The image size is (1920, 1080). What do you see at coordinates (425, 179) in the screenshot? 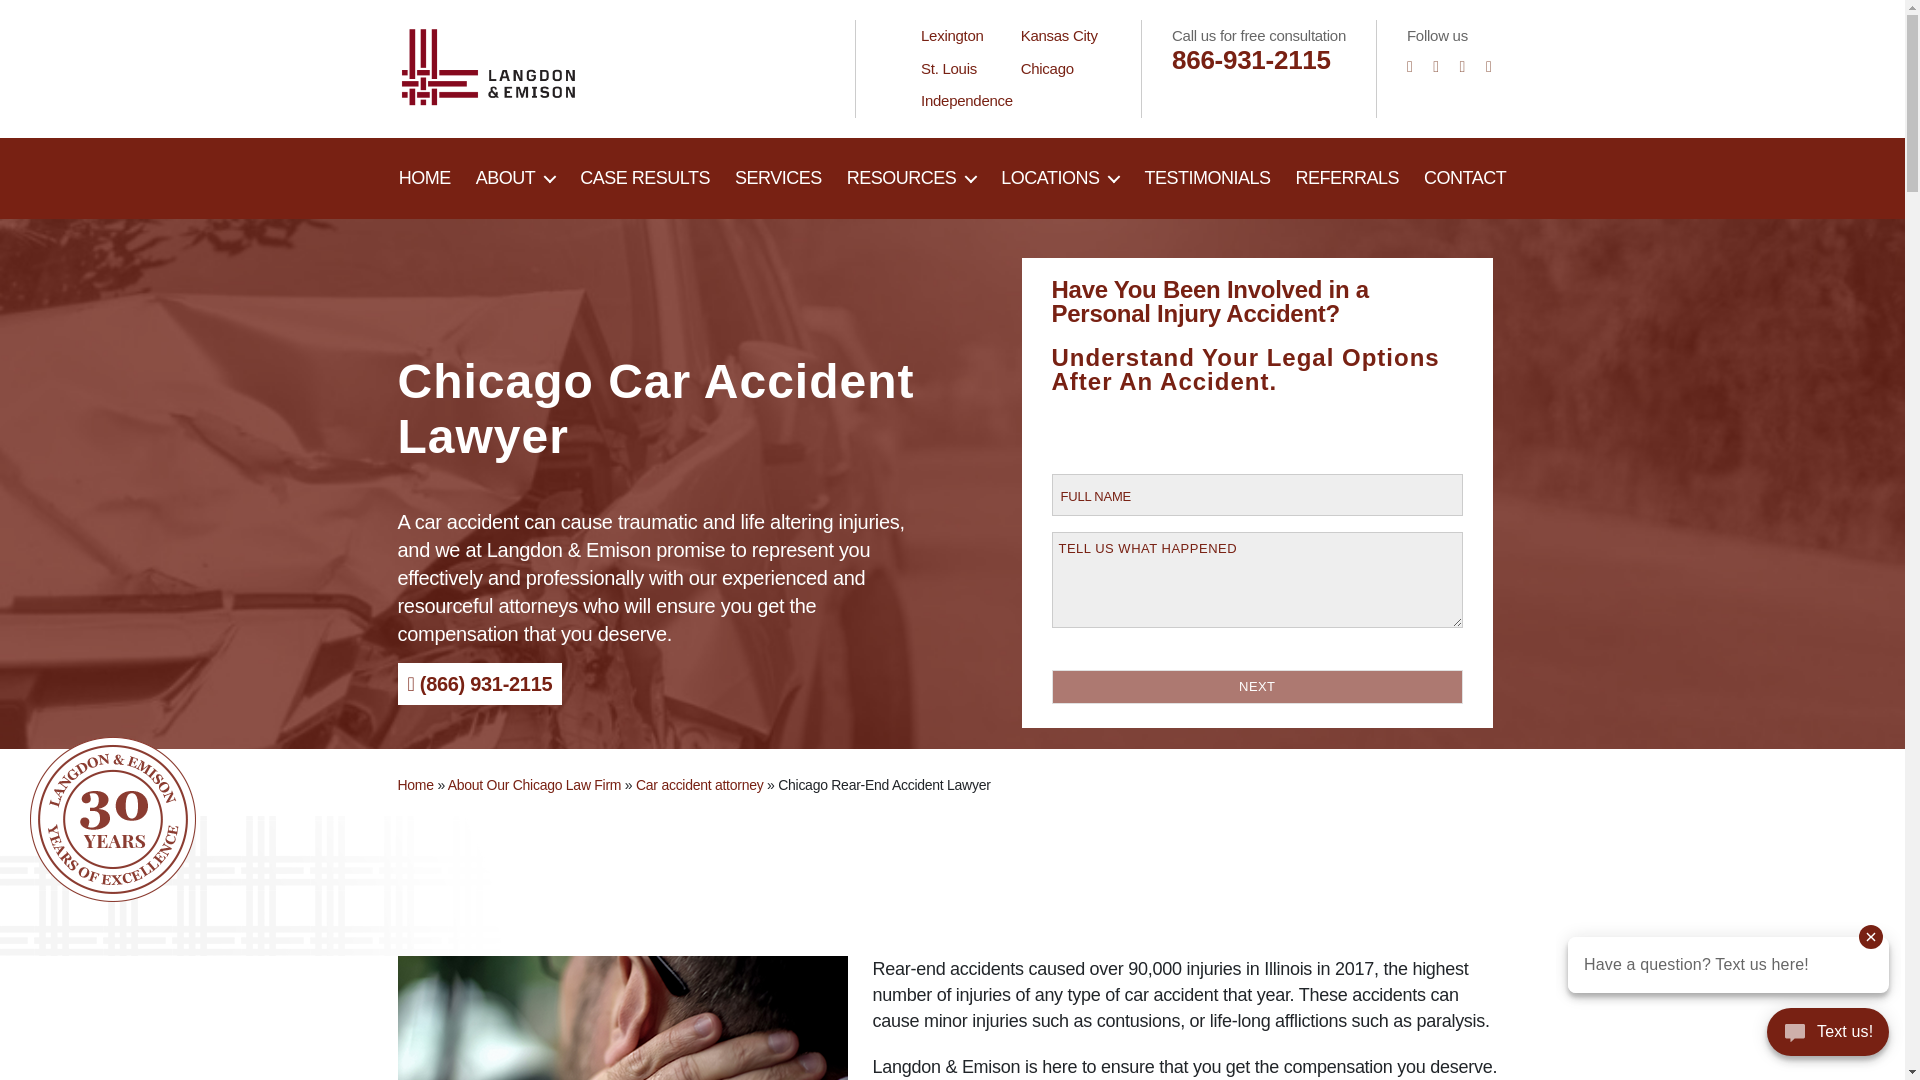
I see `HOME` at bounding box center [425, 179].